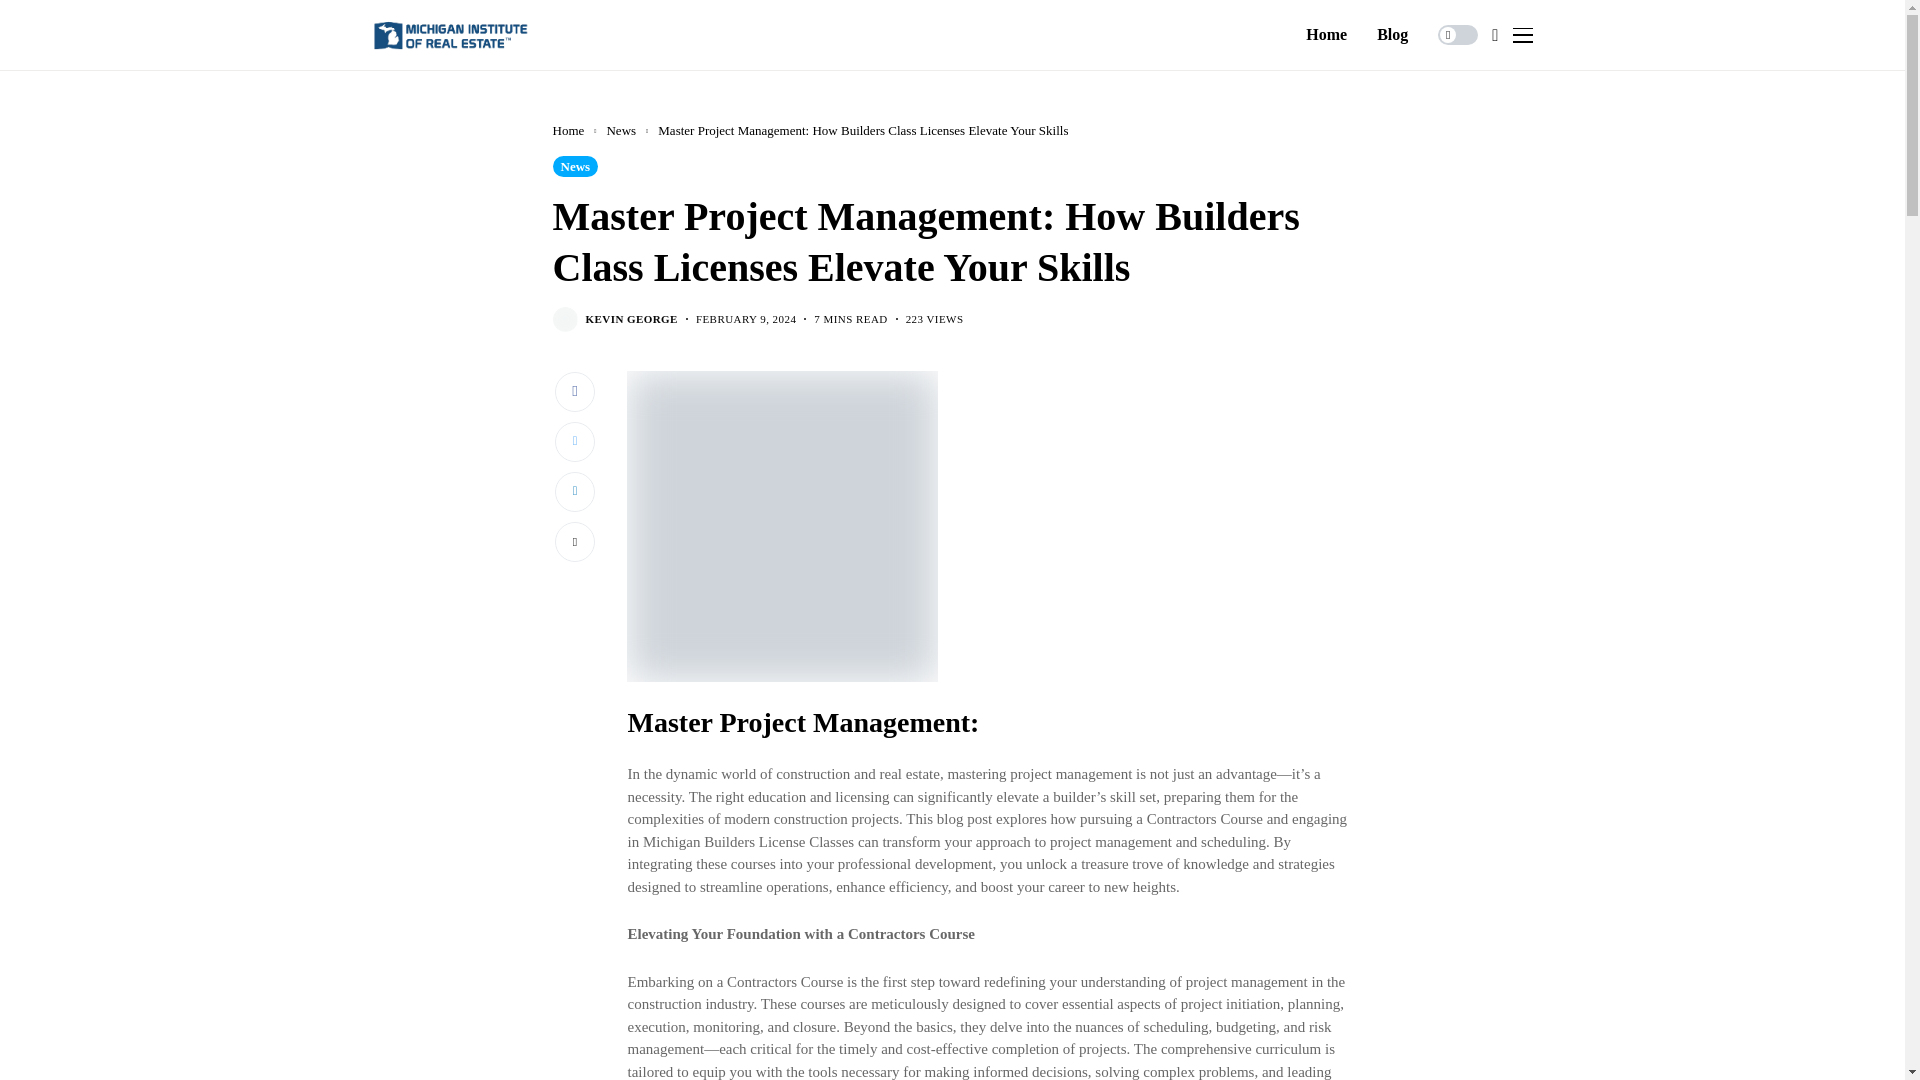 Image resolution: width=1920 pixels, height=1080 pixels. Describe the element at coordinates (631, 320) in the screenshot. I see `Posts by Kevin George` at that location.